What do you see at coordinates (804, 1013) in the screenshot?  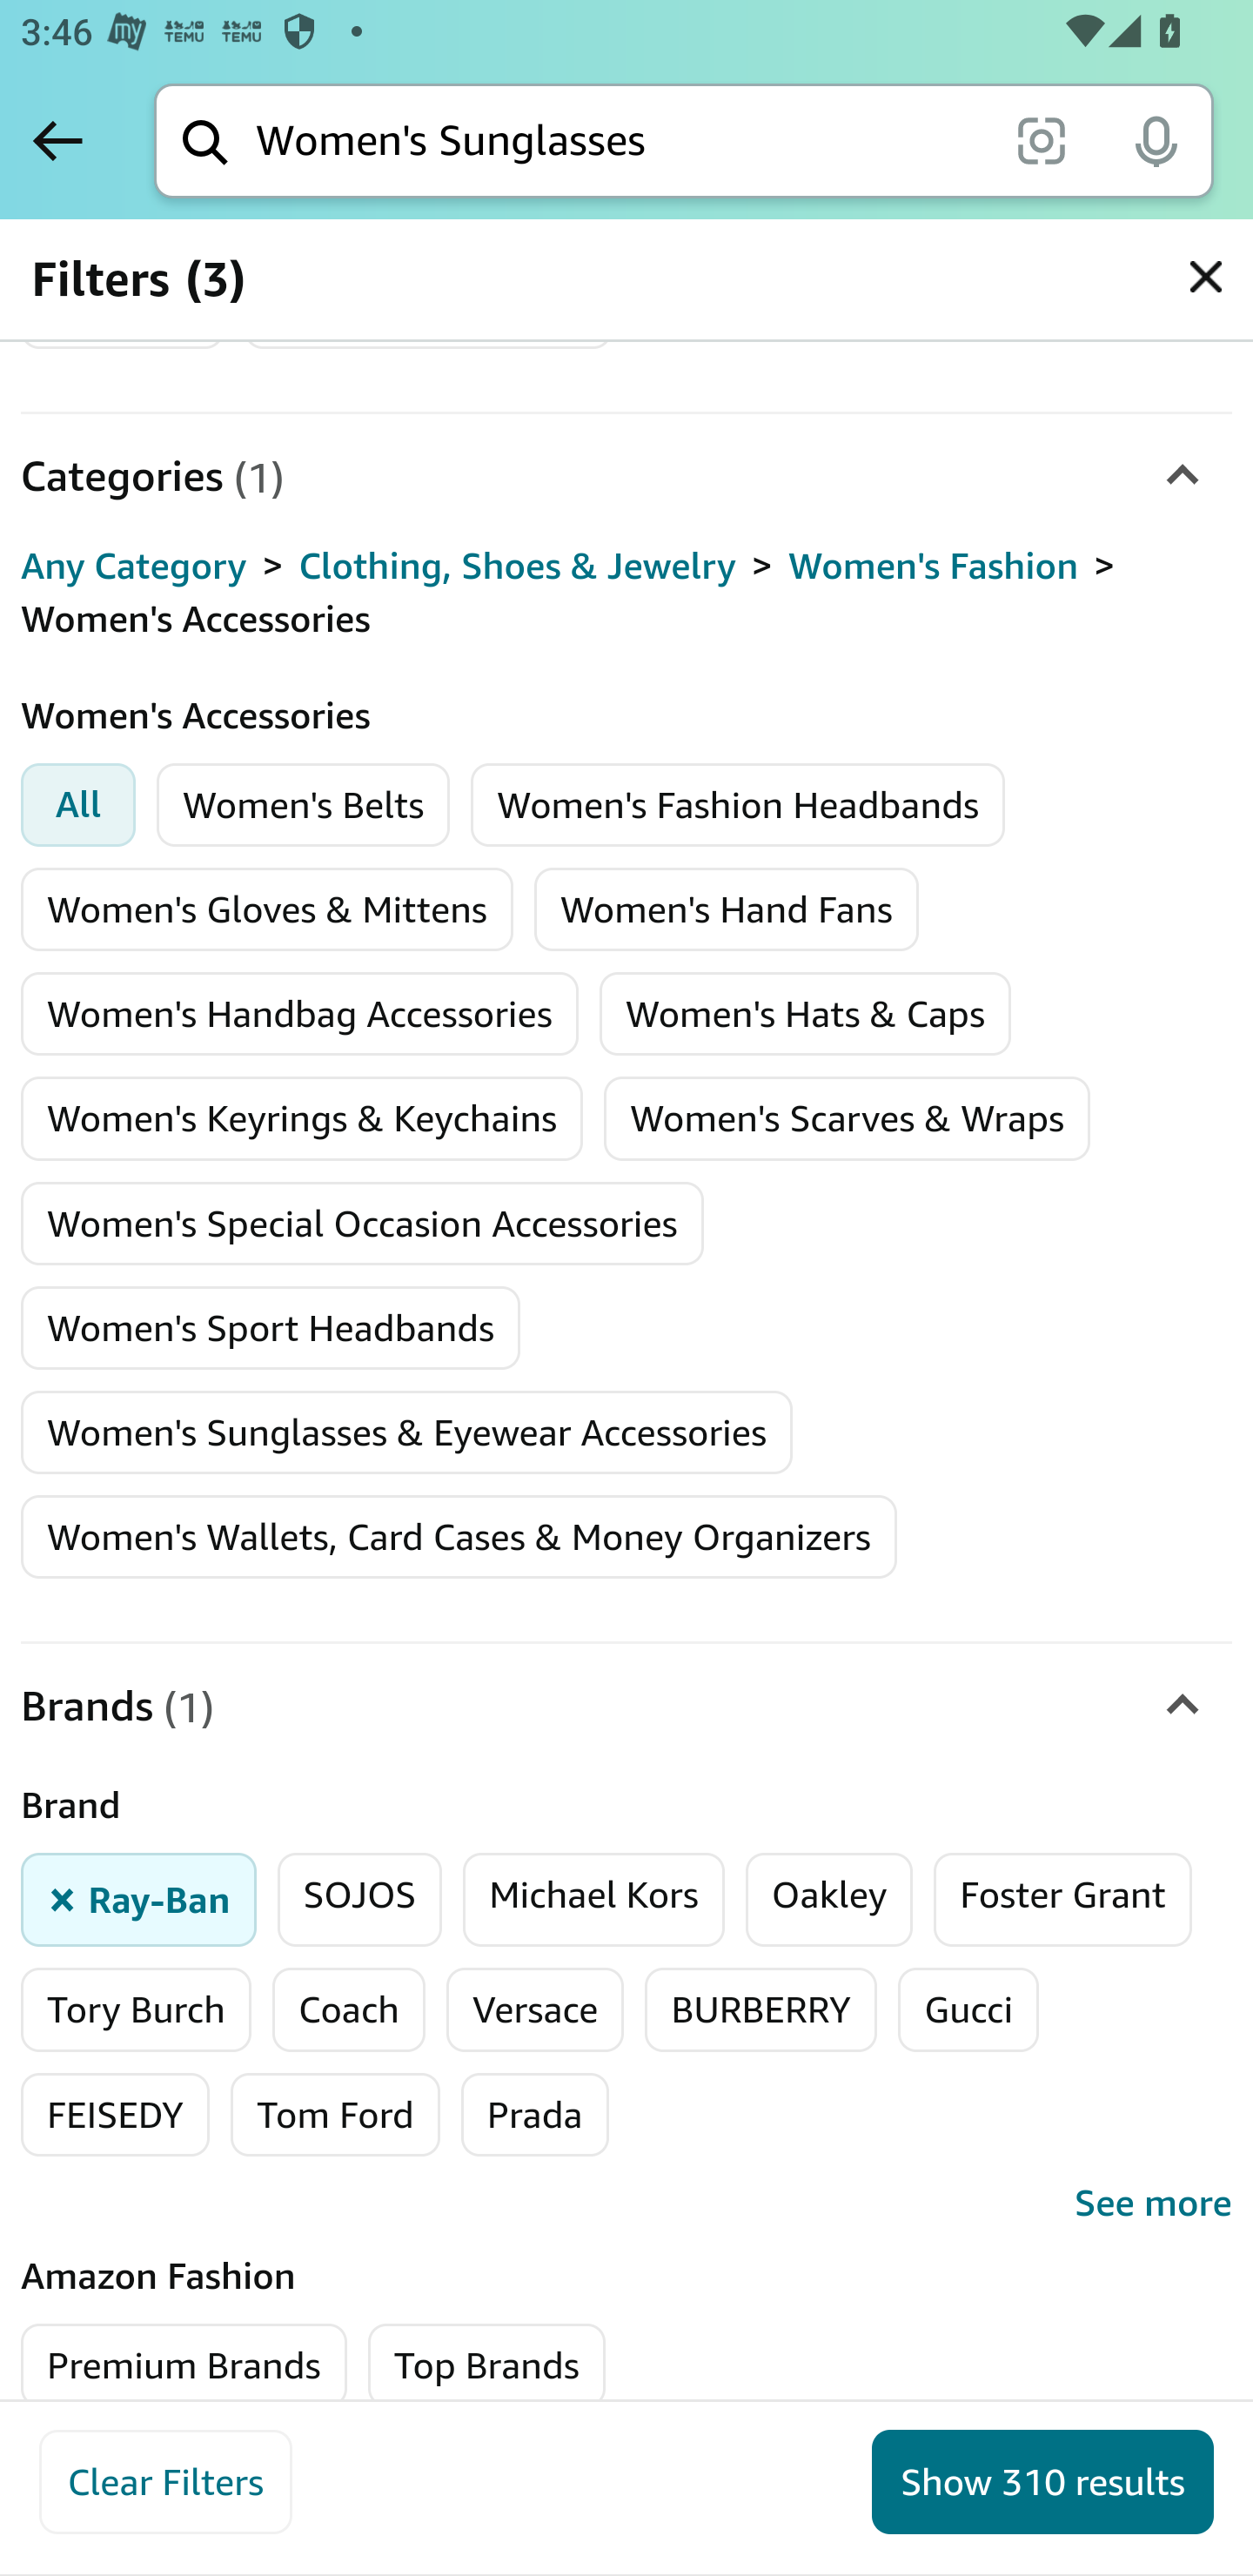 I see `Women's Hats & Caps` at bounding box center [804, 1013].